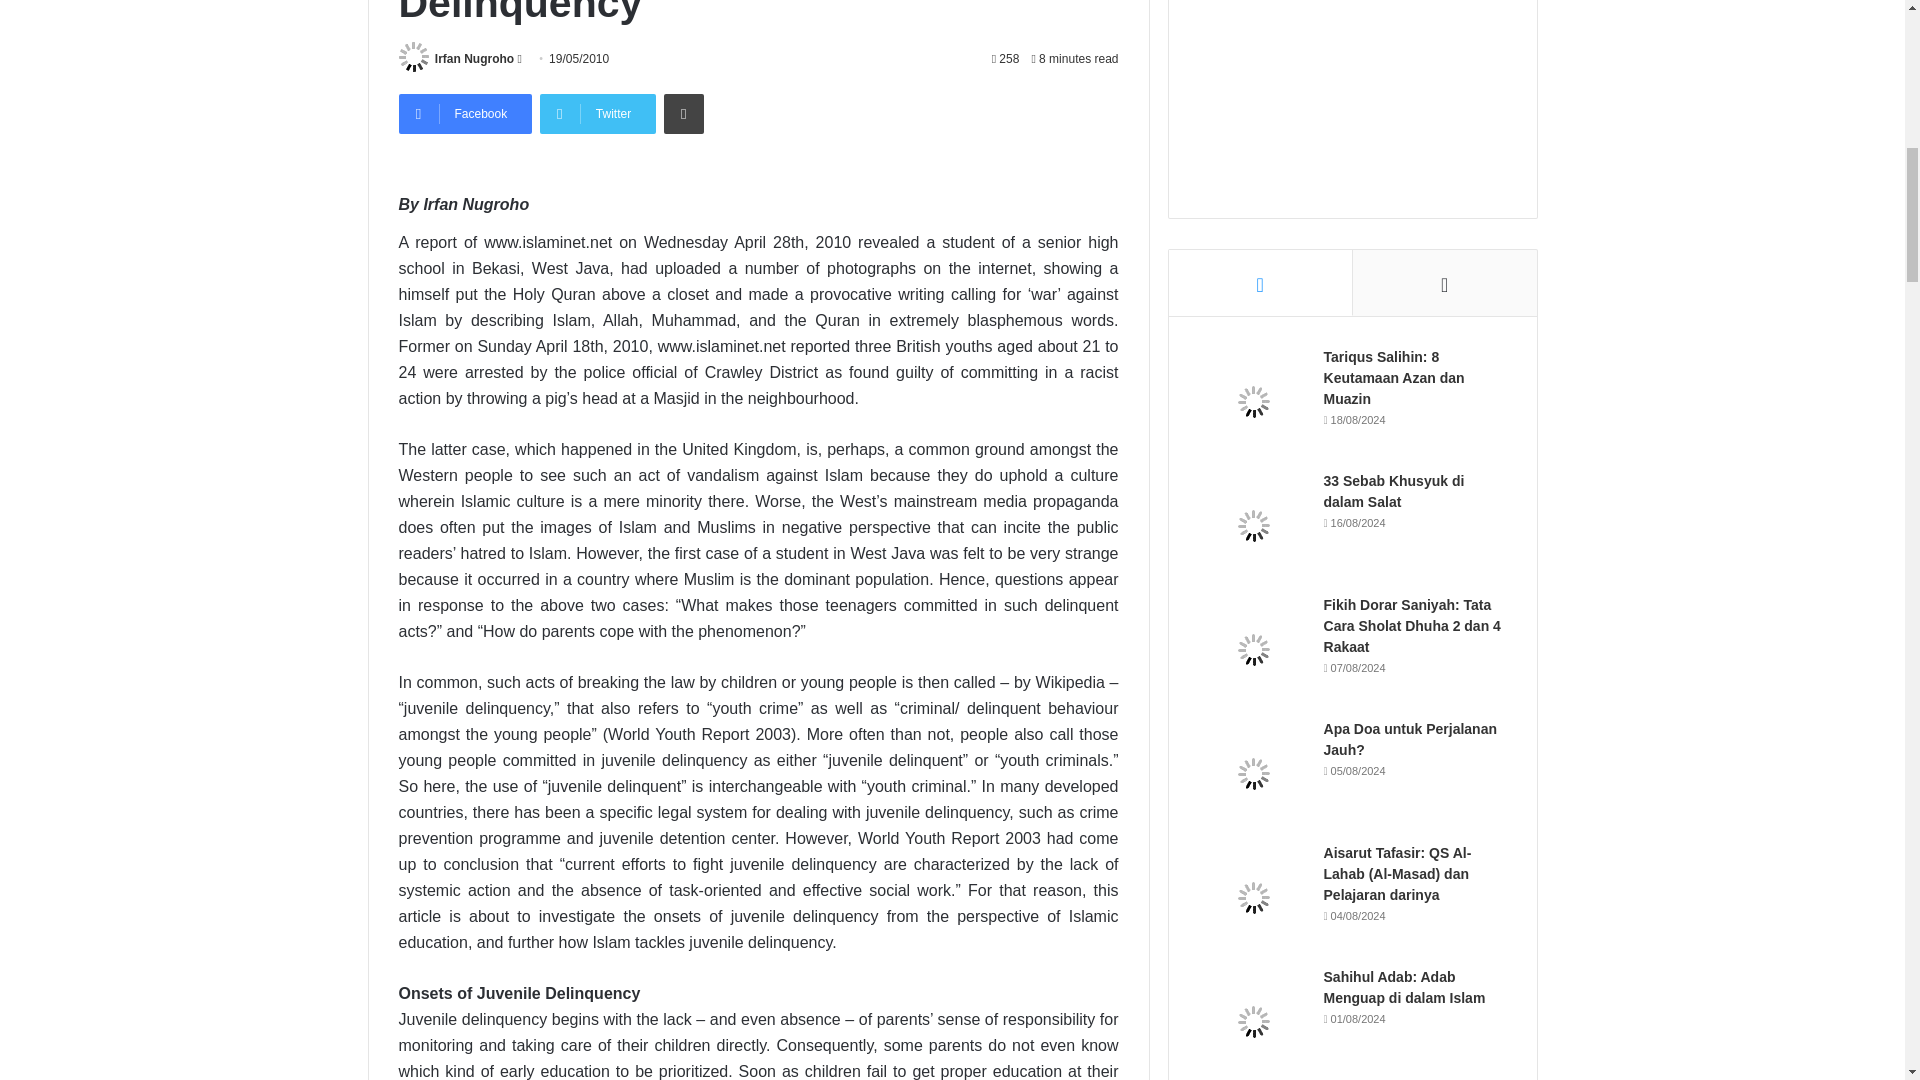 The image size is (1920, 1080). What do you see at coordinates (684, 113) in the screenshot?
I see `Print` at bounding box center [684, 113].